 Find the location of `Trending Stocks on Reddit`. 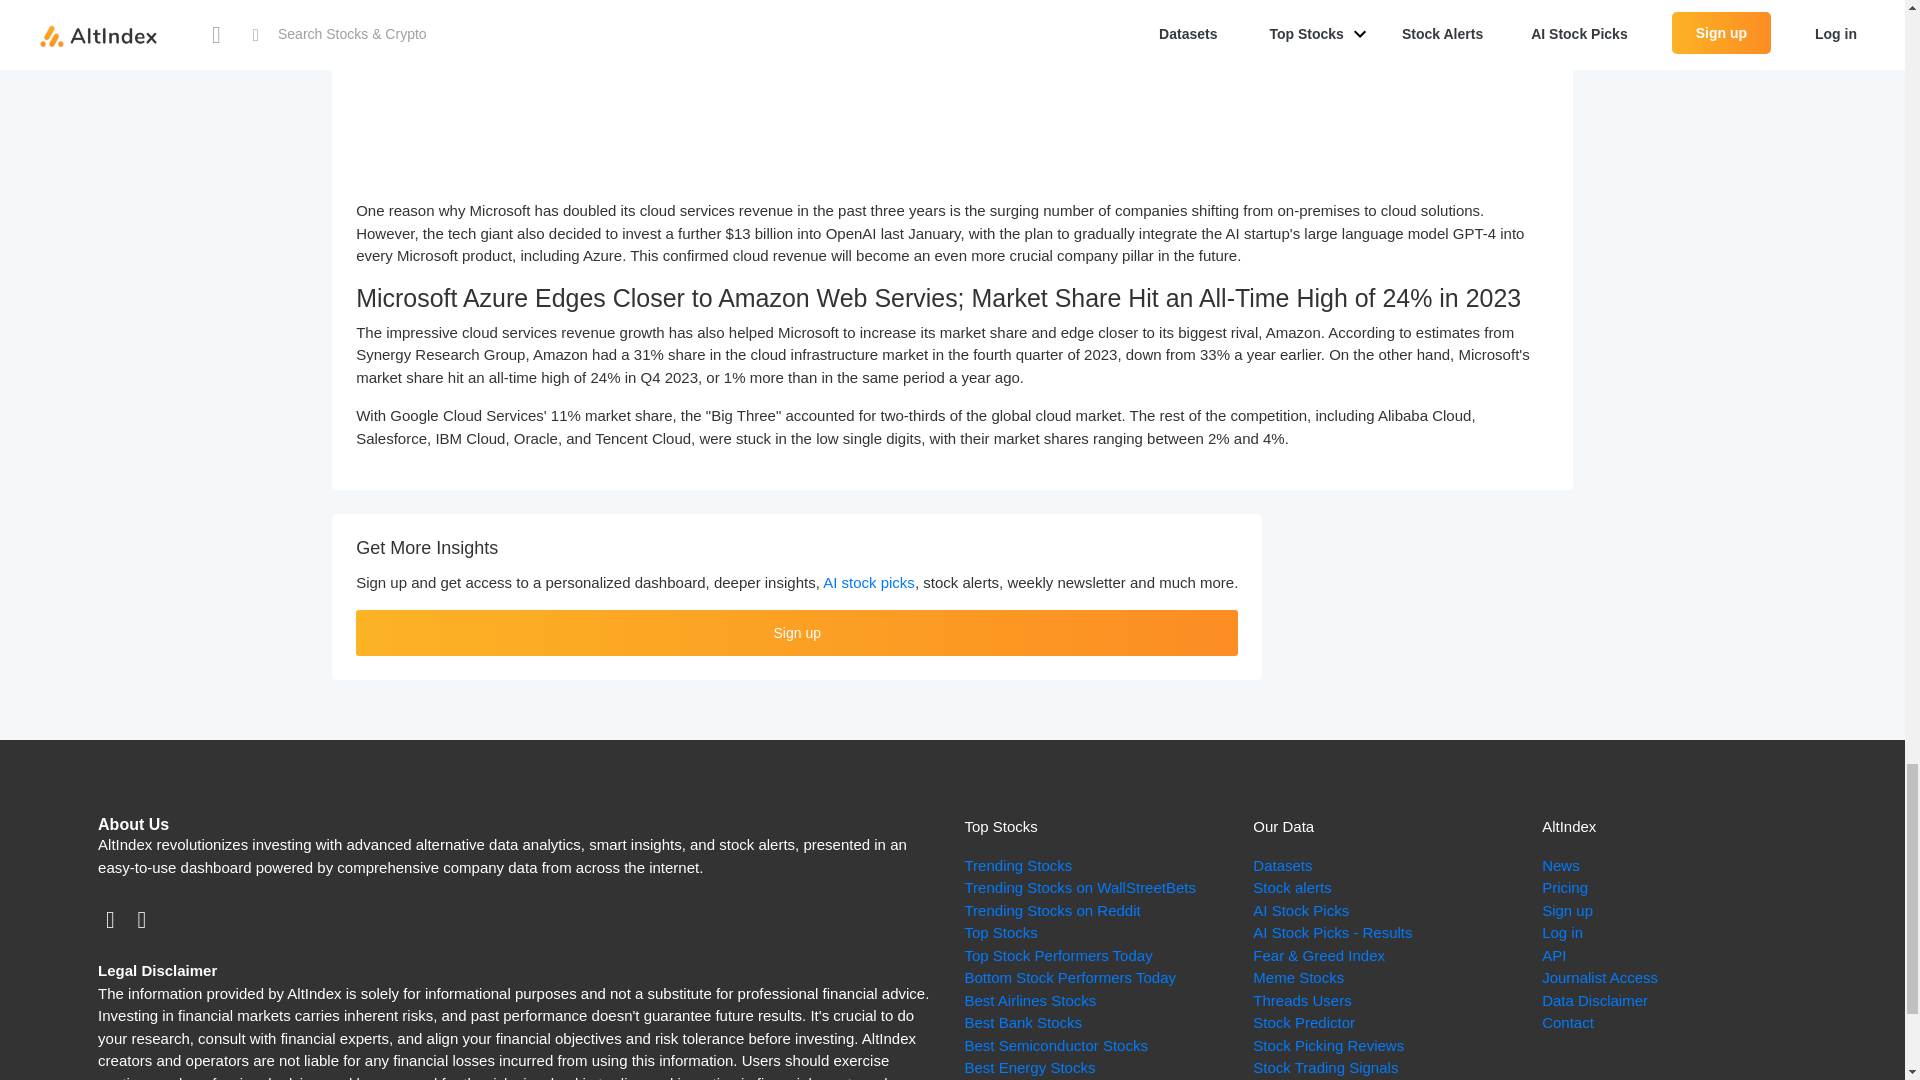

Trending Stocks on Reddit is located at coordinates (1052, 910).